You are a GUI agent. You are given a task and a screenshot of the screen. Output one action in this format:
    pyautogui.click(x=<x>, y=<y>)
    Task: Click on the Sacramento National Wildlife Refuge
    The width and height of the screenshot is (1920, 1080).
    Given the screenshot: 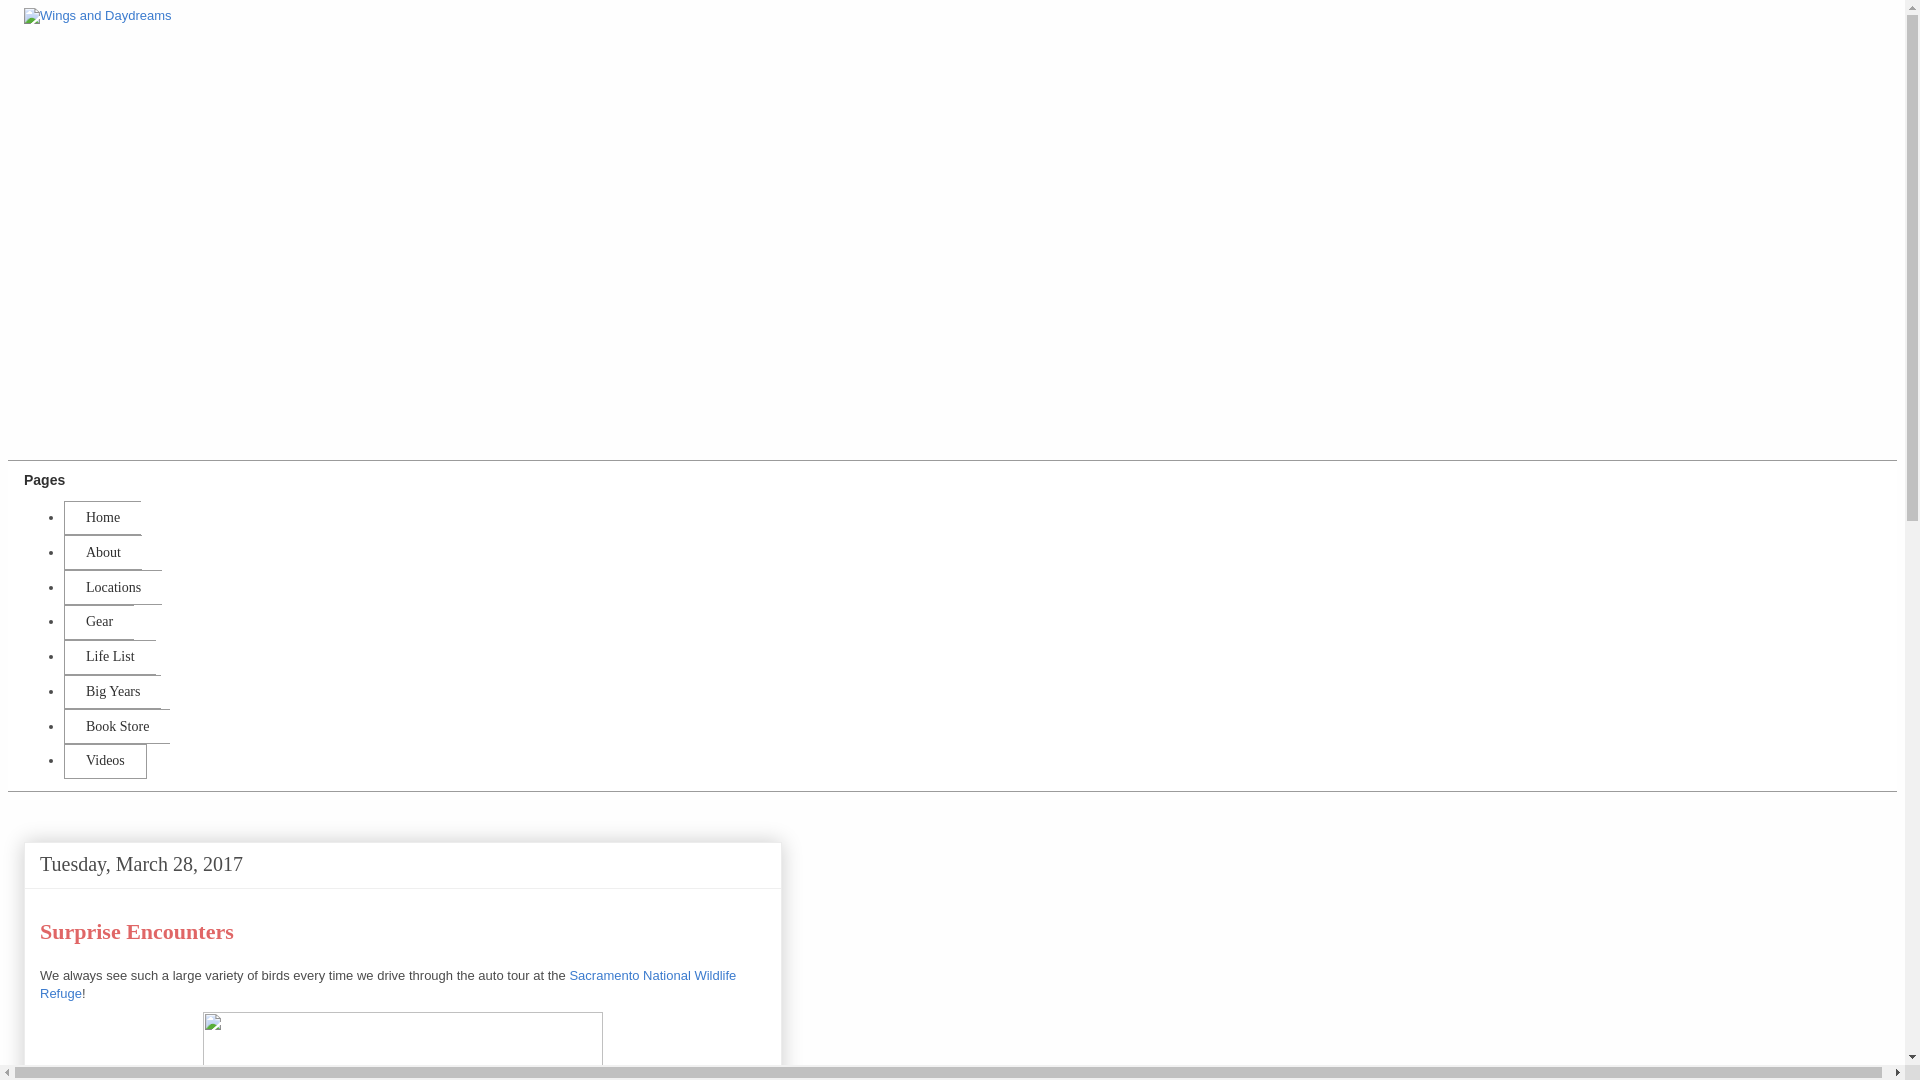 What is the action you would take?
    pyautogui.click(x=388, y=984)
    